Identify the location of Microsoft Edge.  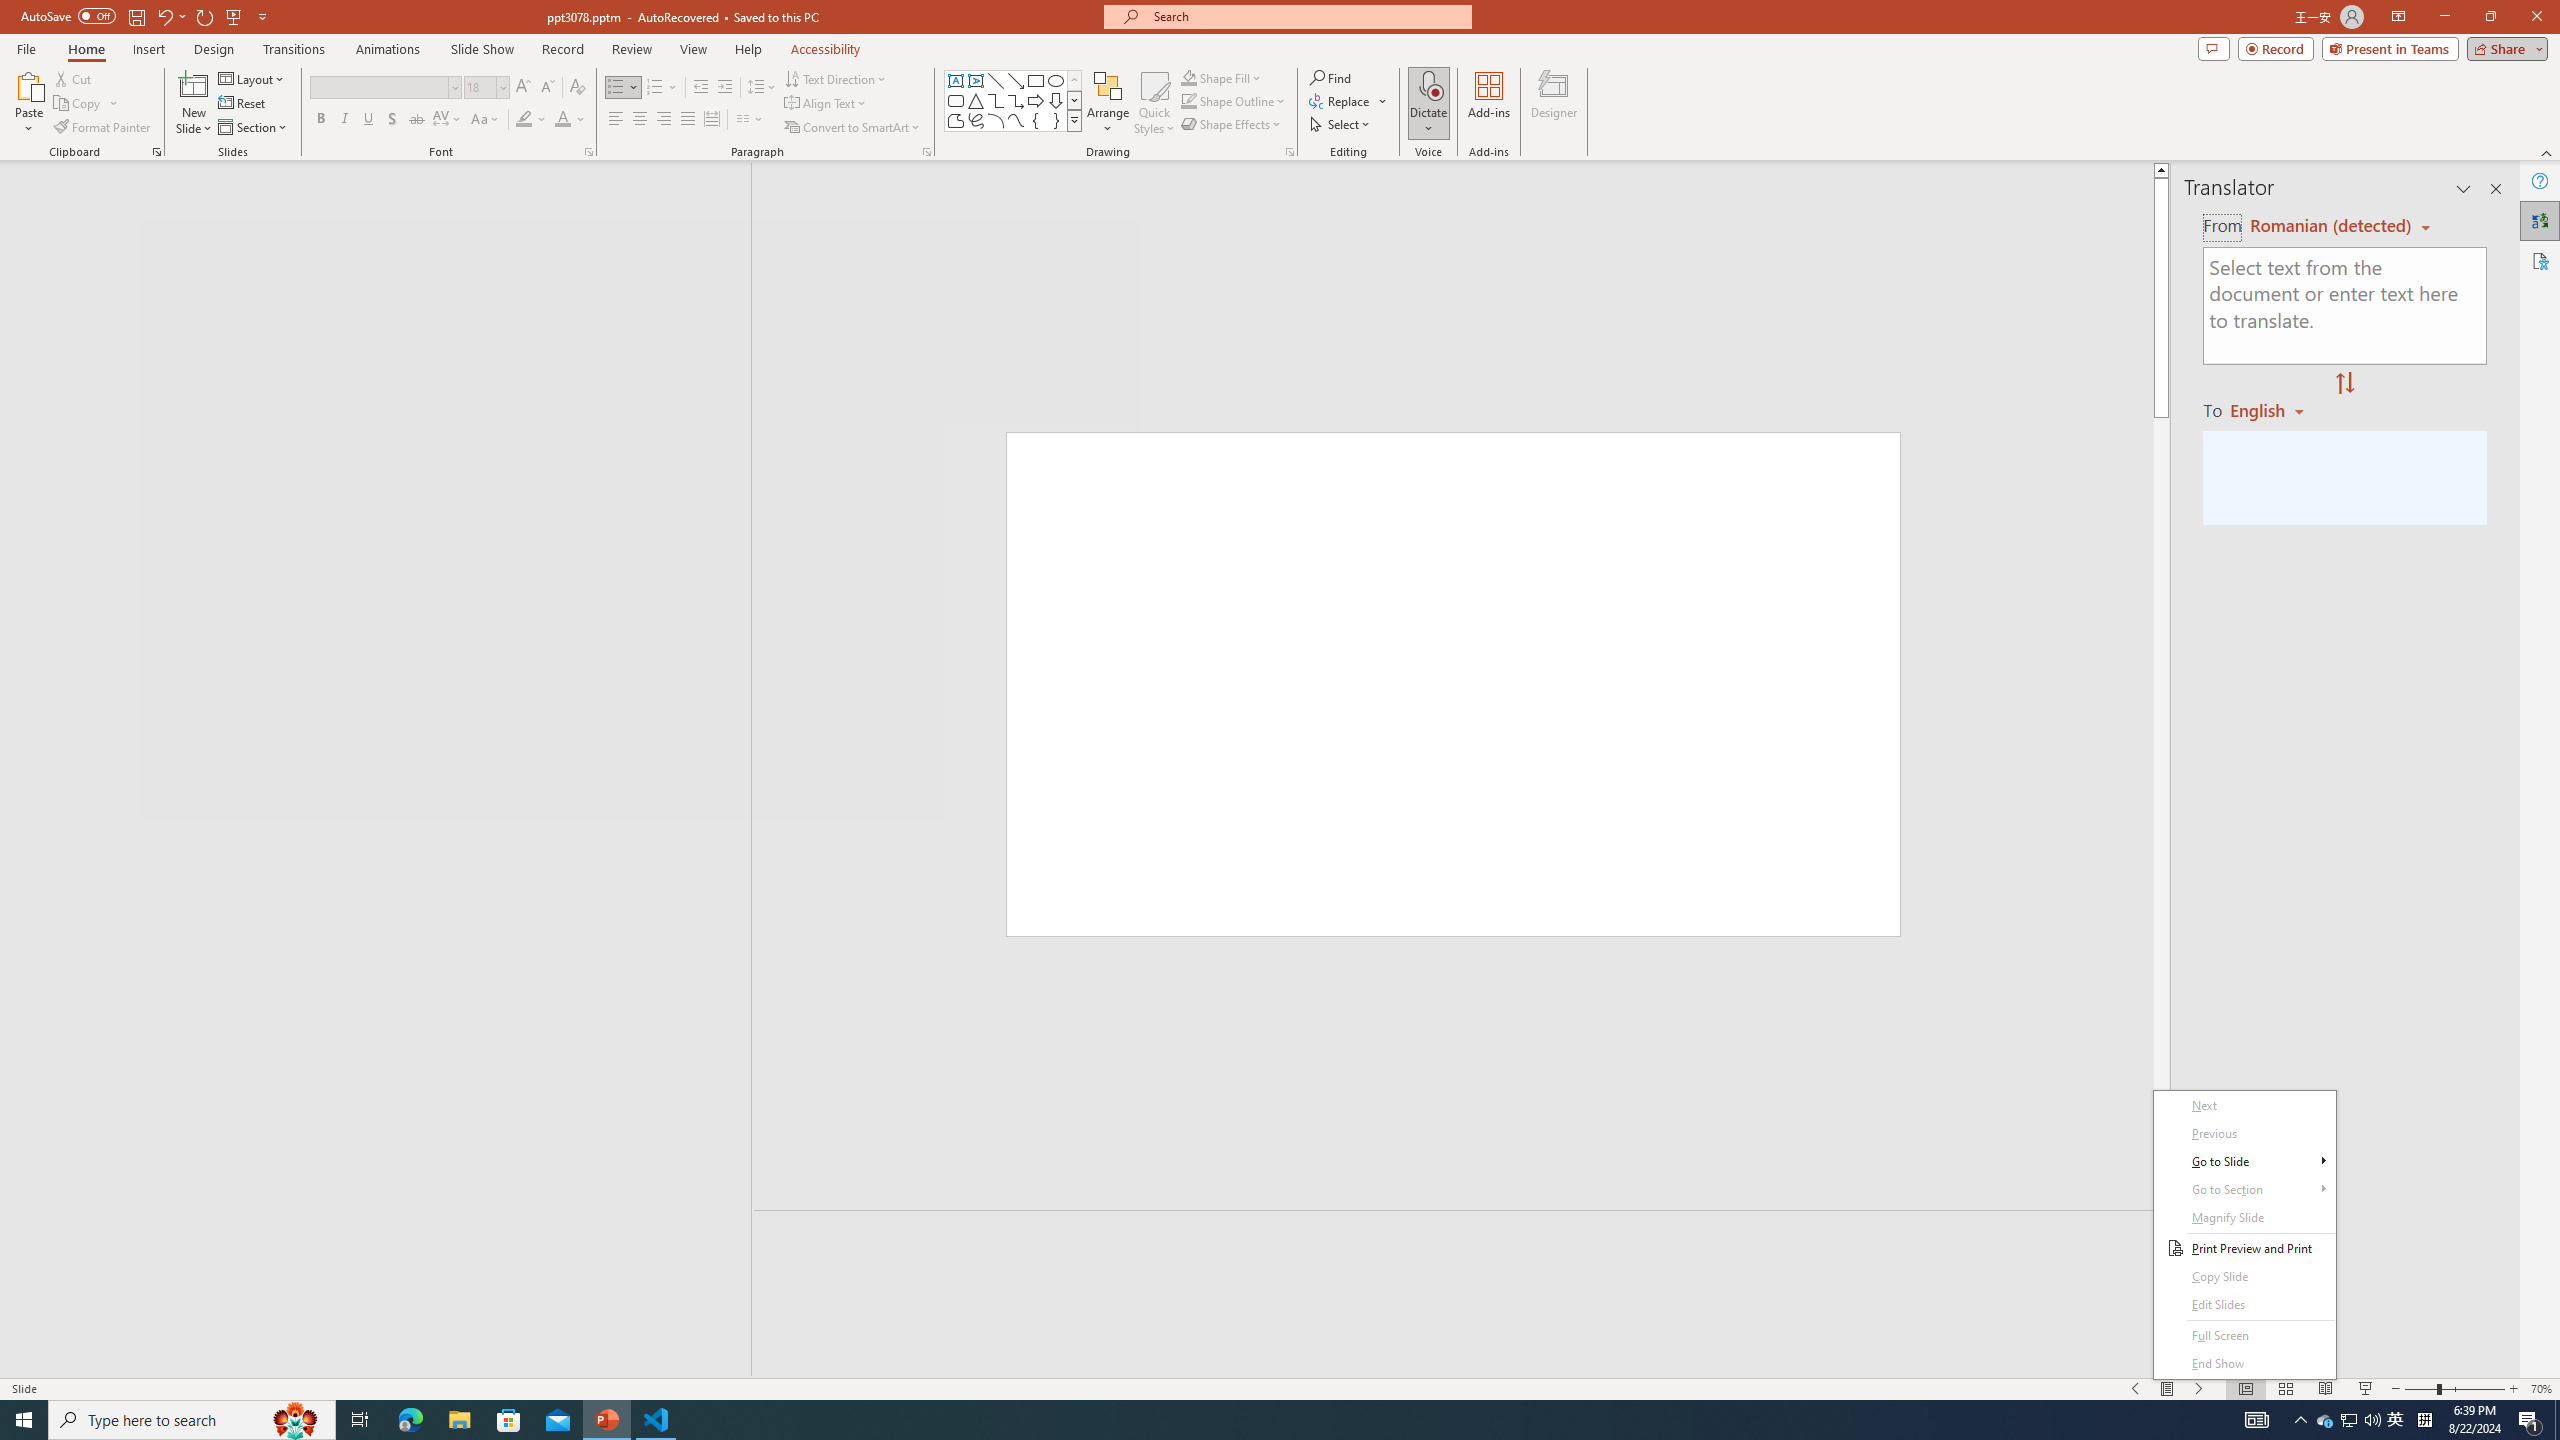
(37, 342).